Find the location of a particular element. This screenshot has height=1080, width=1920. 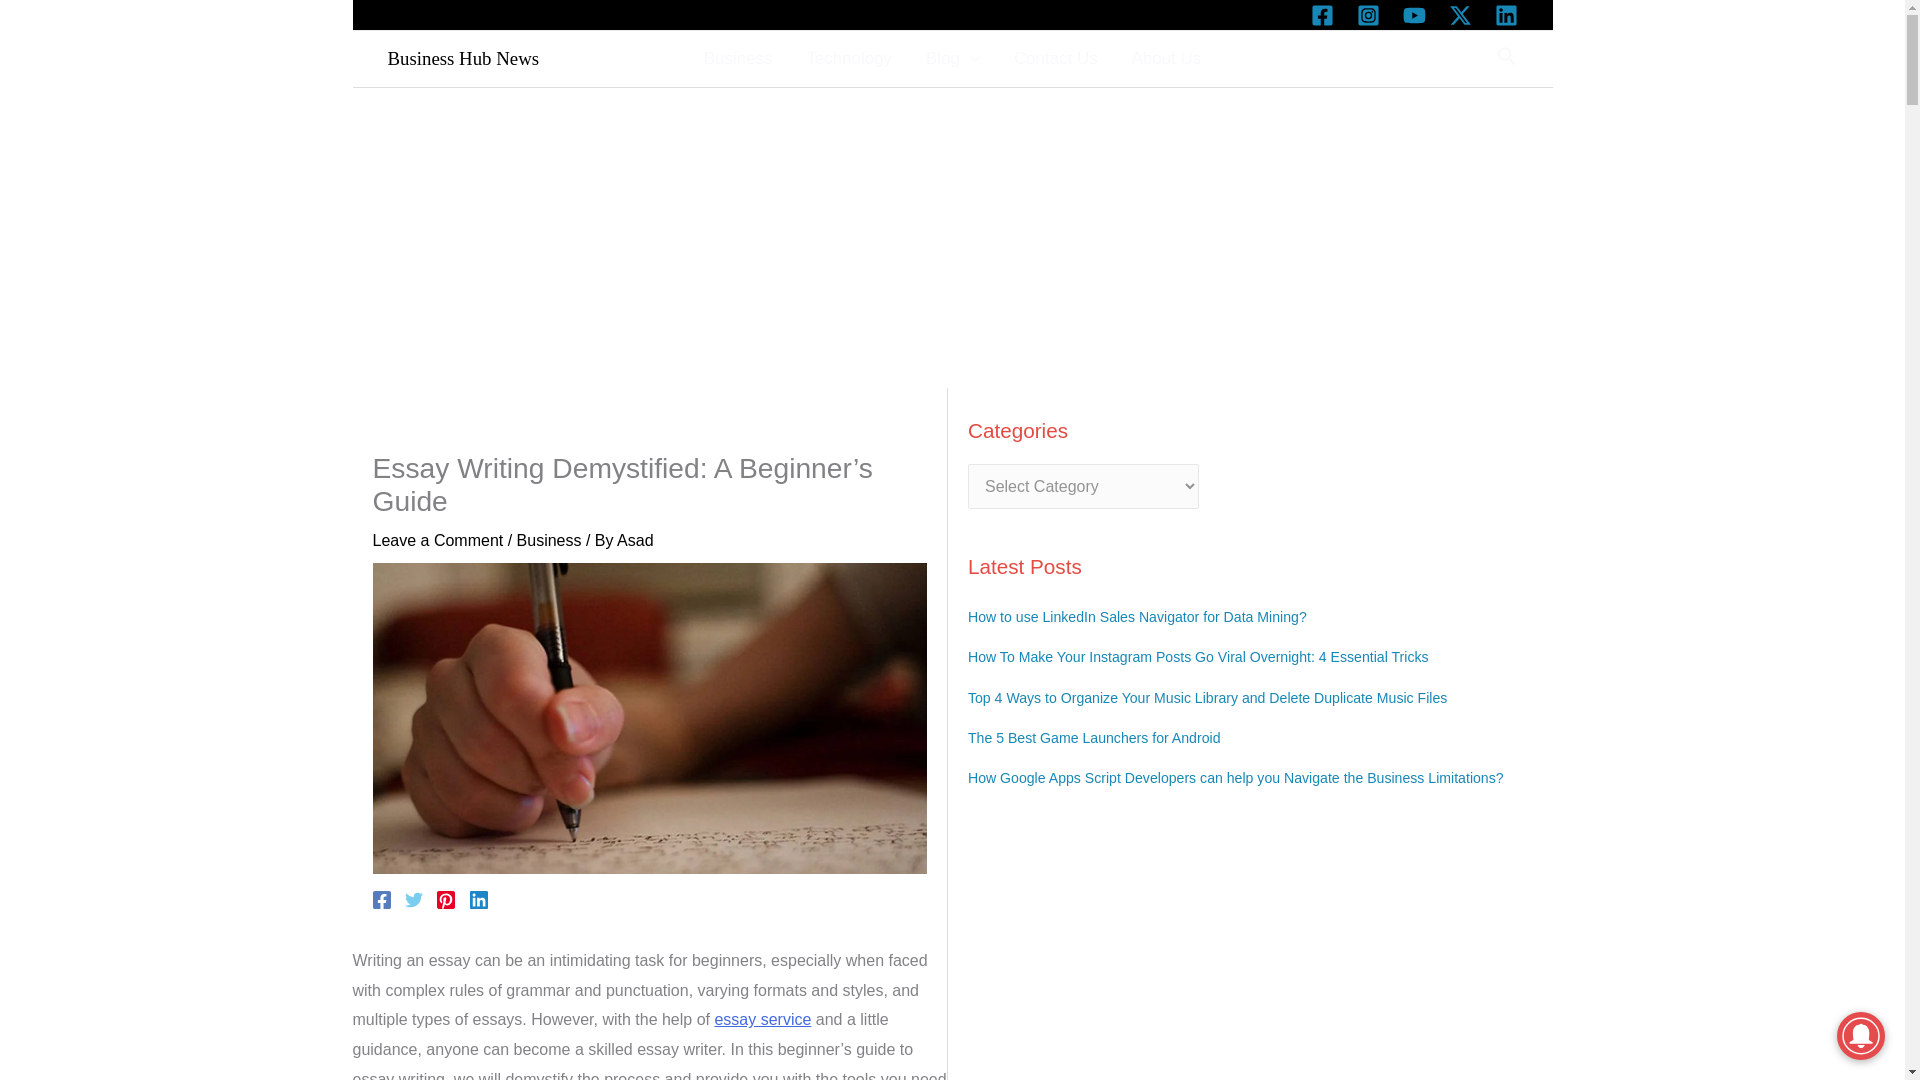

Asad is located at coordinates (634, 540).